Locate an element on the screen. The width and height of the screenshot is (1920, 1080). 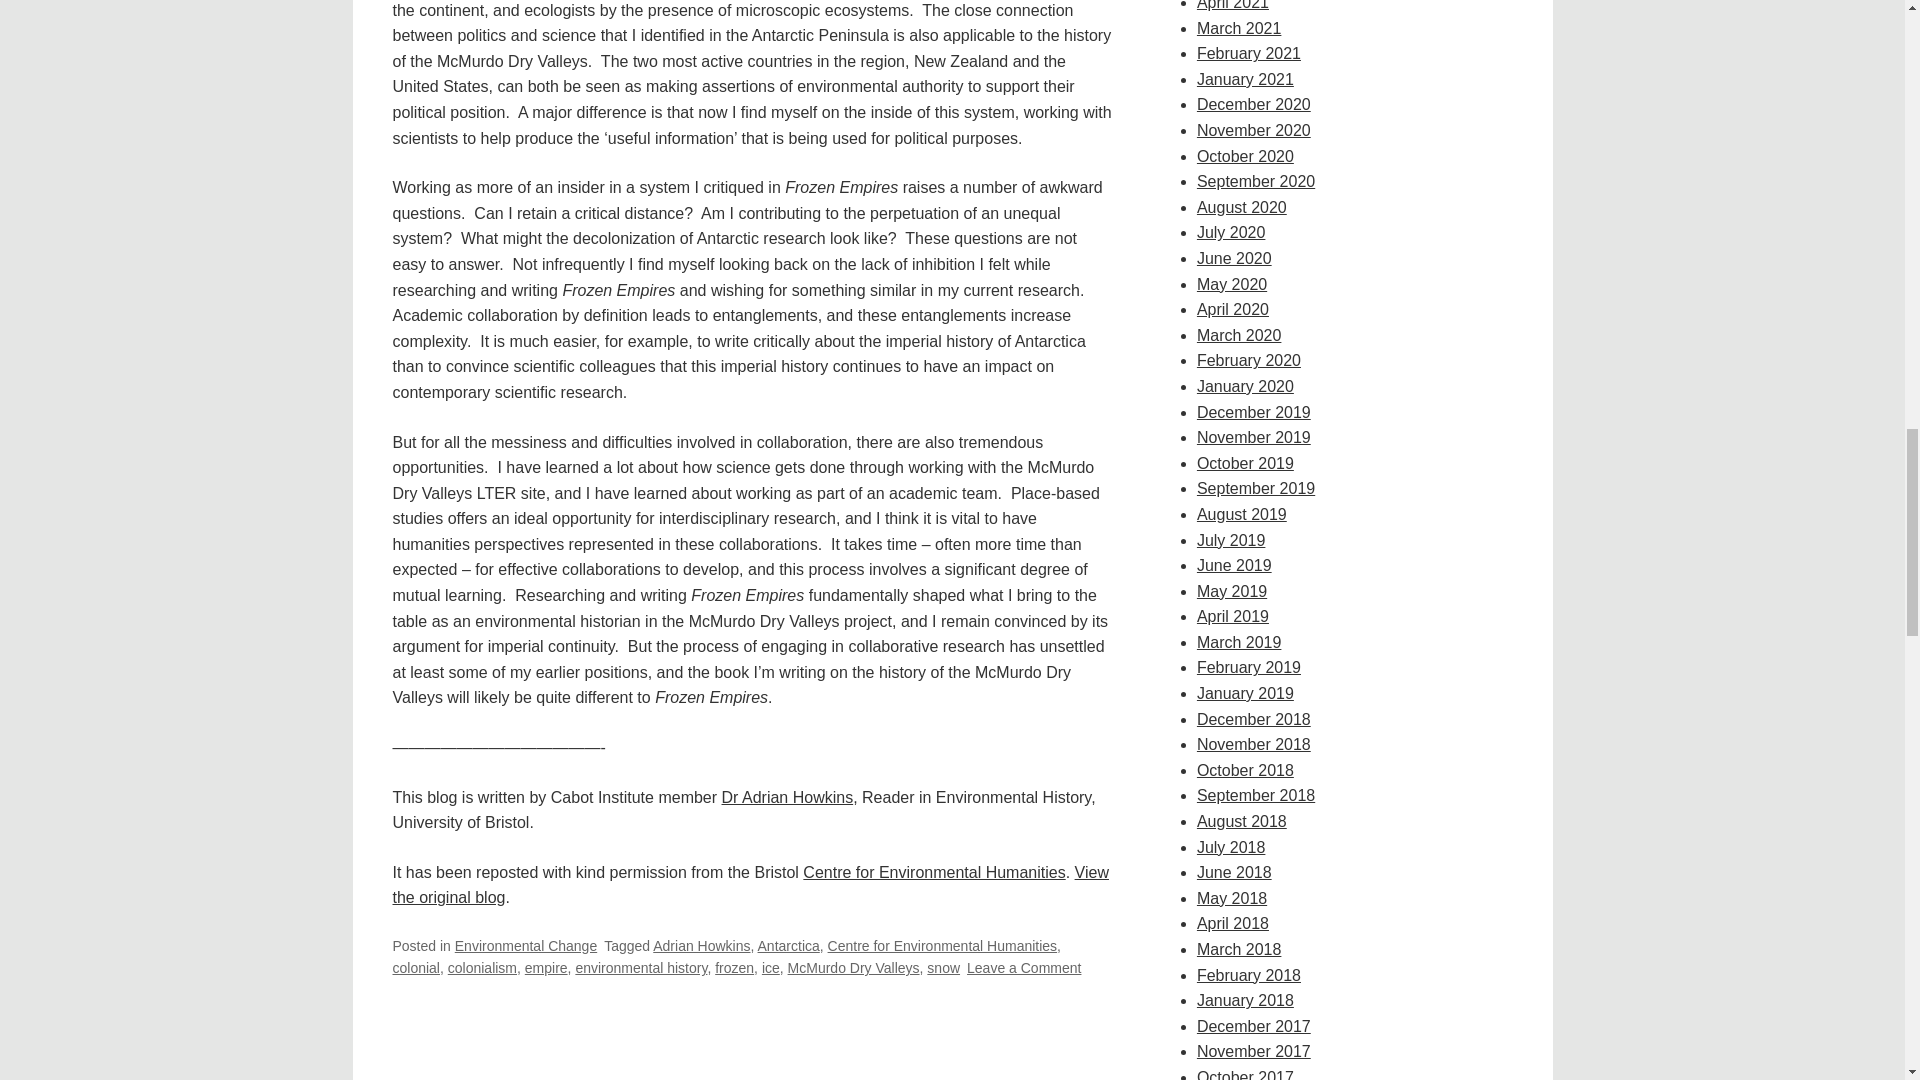
Centre for Environmental Humanities is located at coordinates (942, 946).